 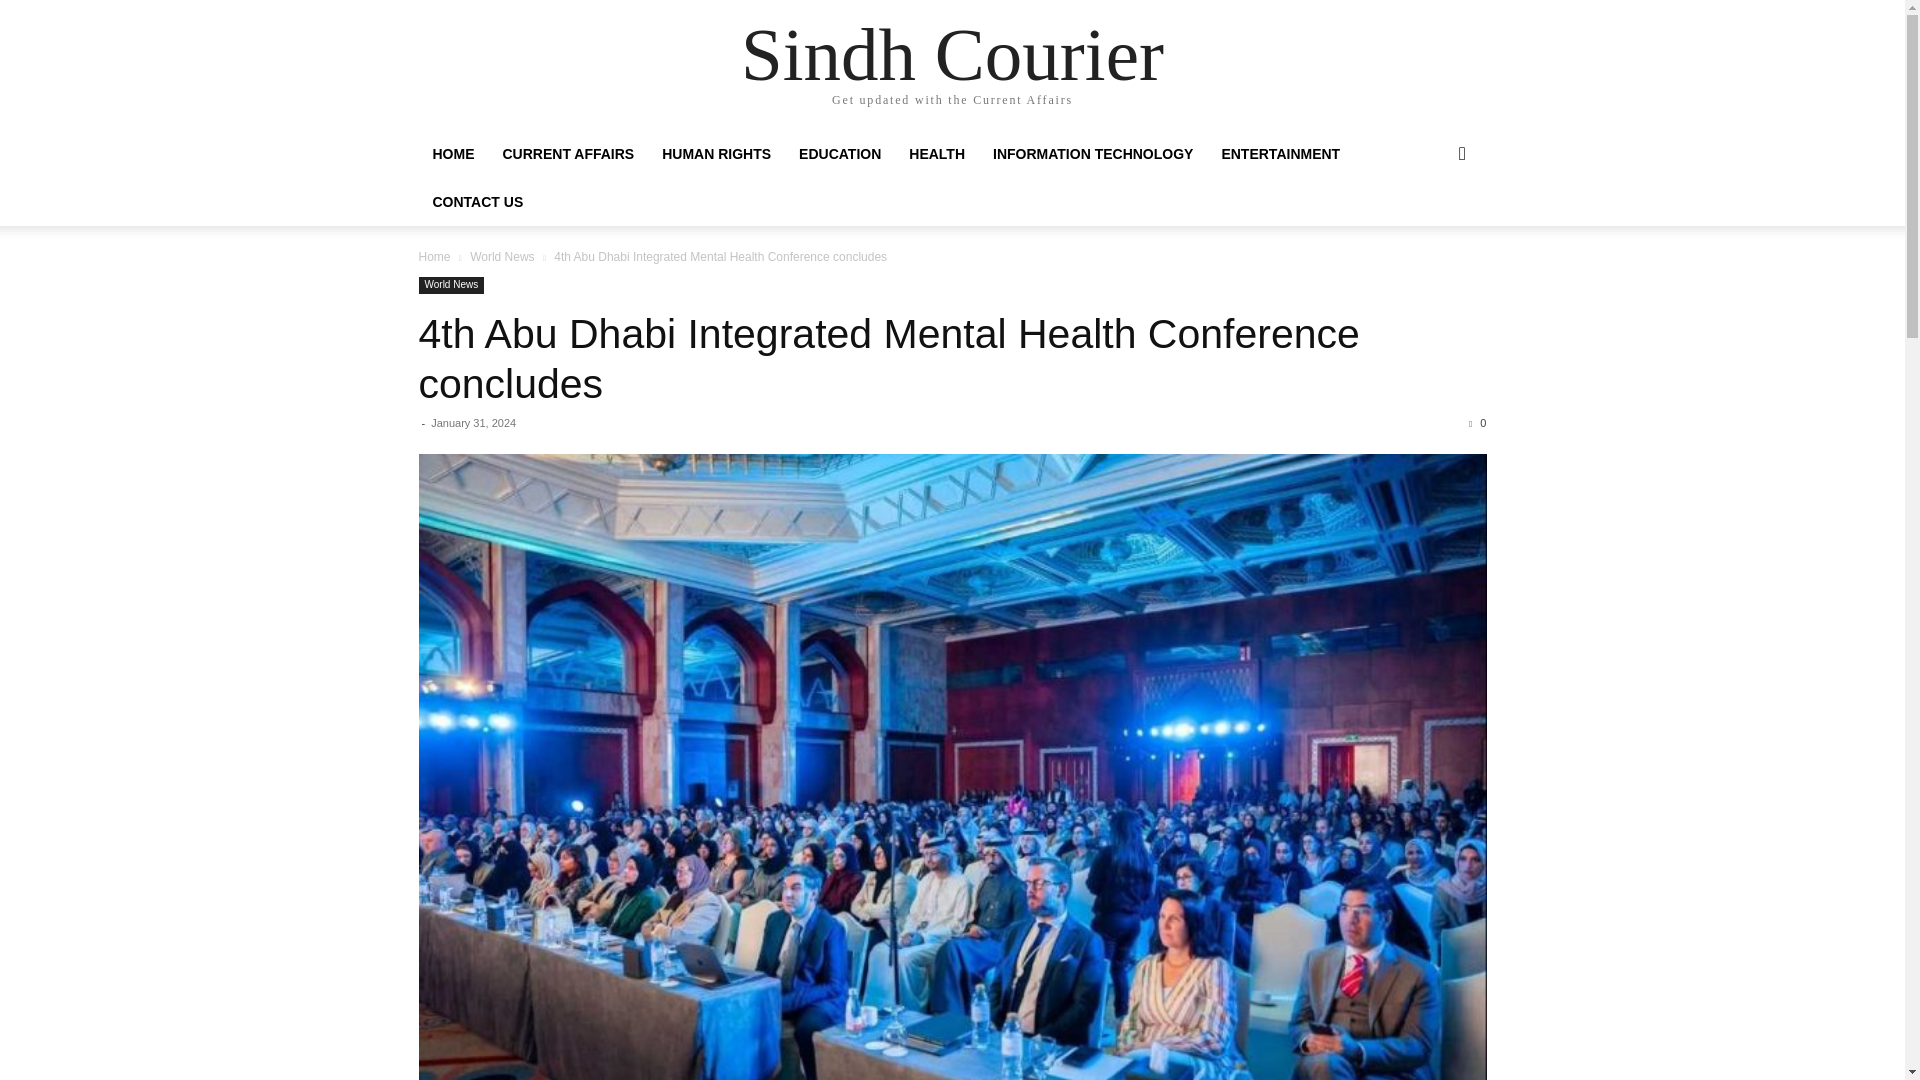 What do you see at coordinates (452, 154) in the screenshot?
I see `HOME` at bounding box center [452, 154].